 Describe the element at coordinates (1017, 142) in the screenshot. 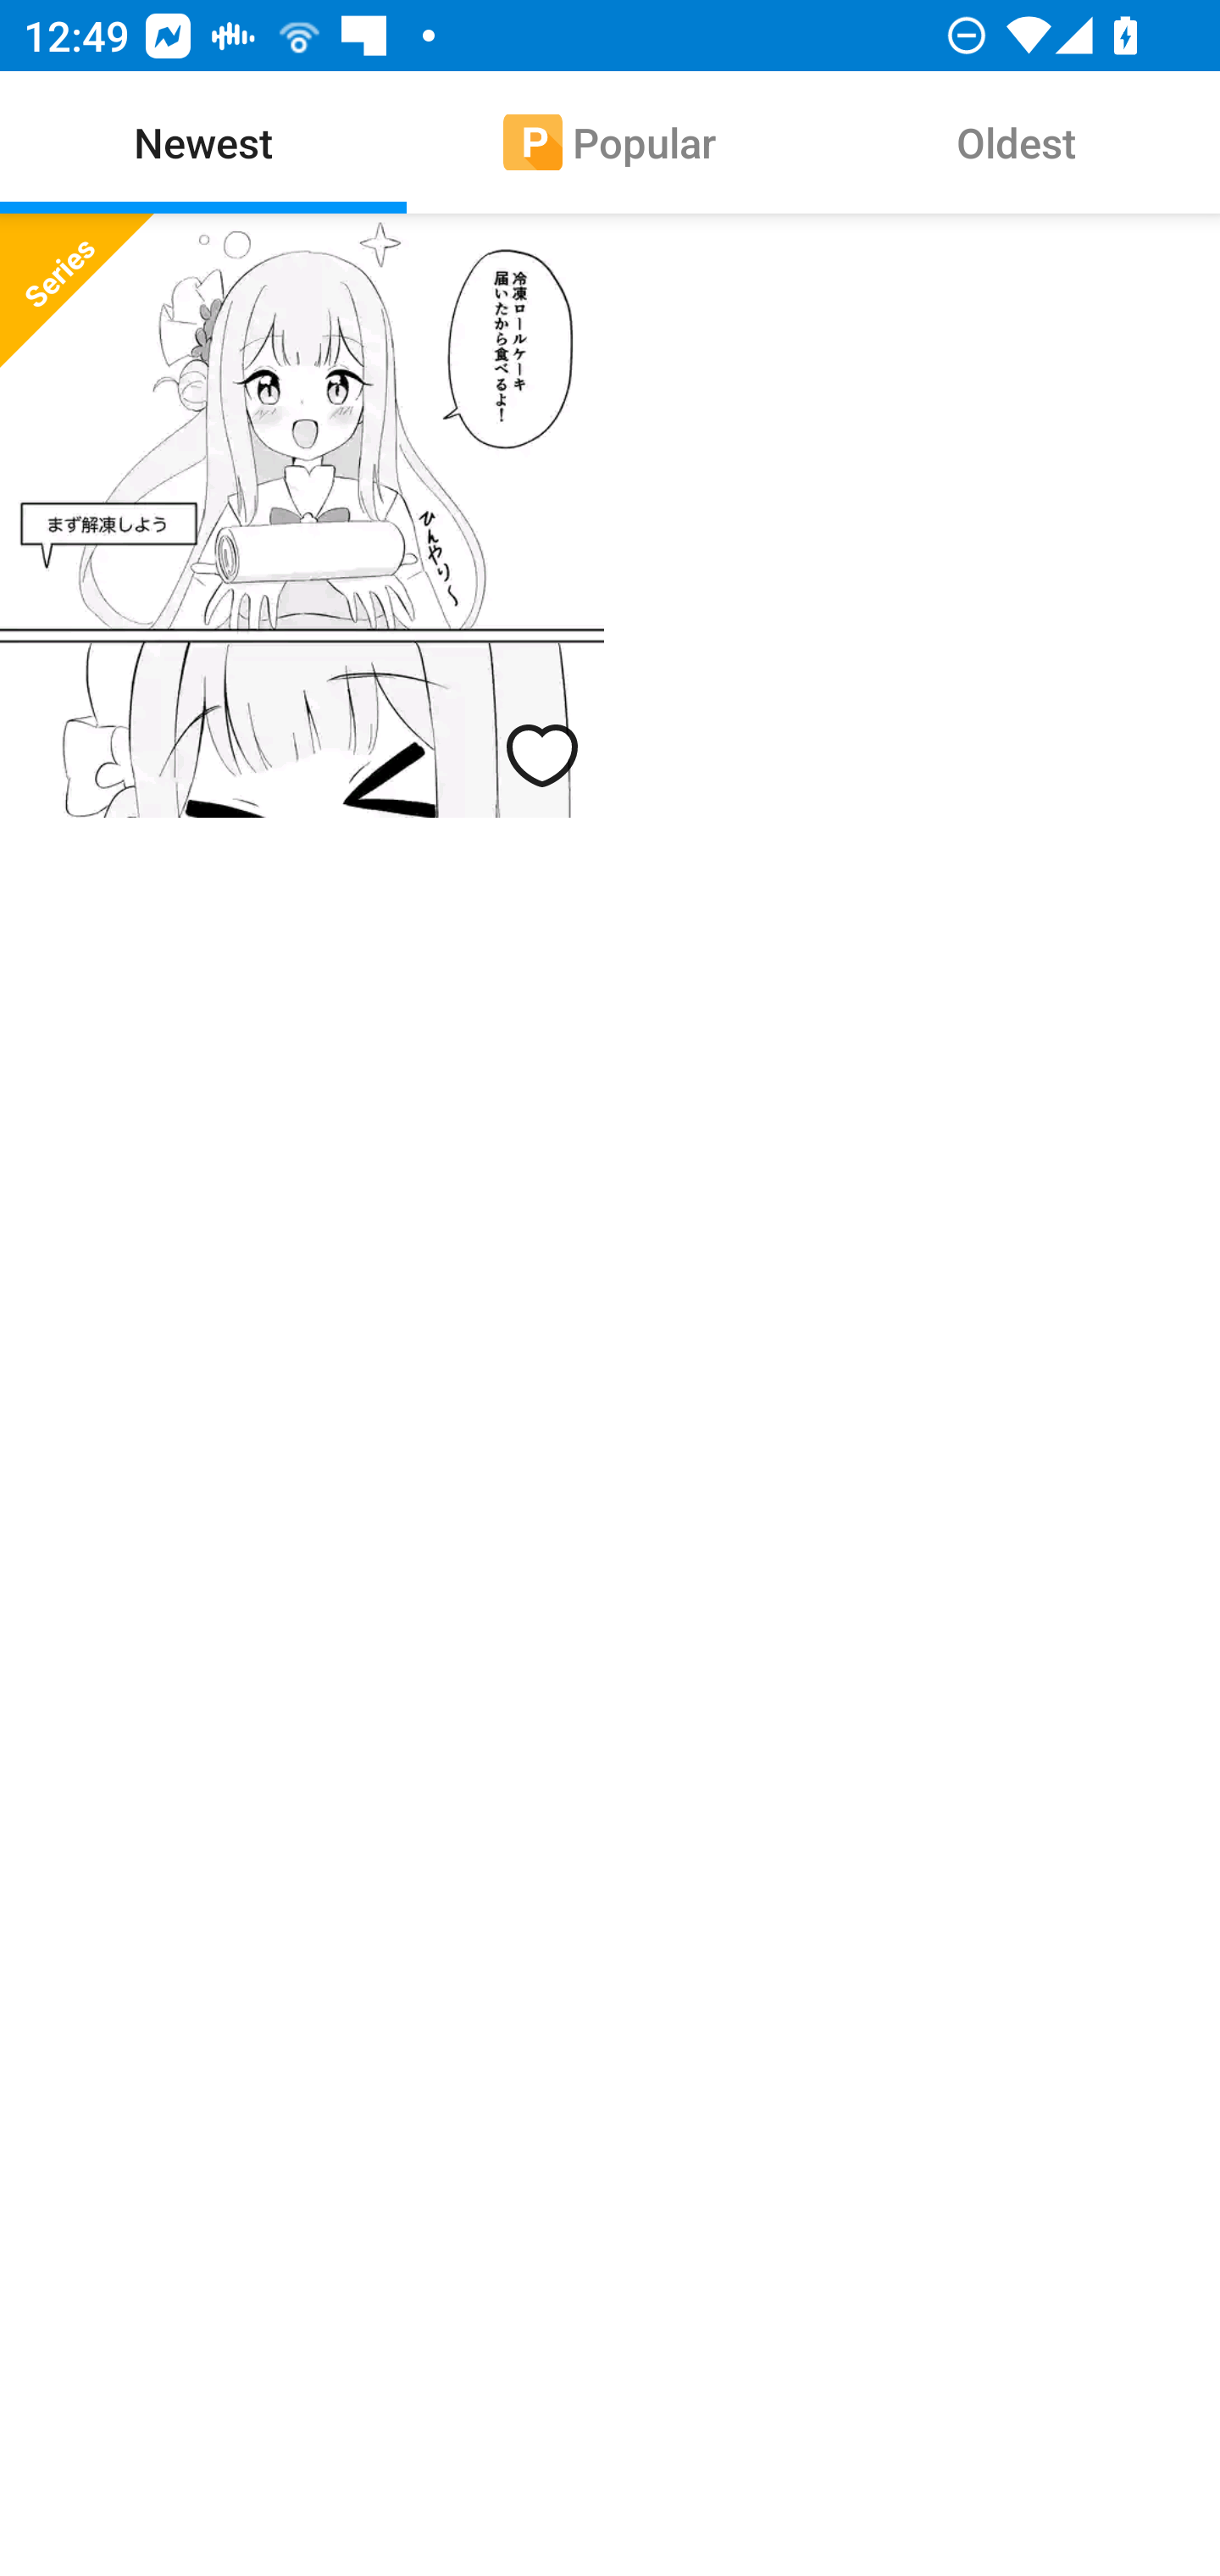

I see `Oldest` at that location.